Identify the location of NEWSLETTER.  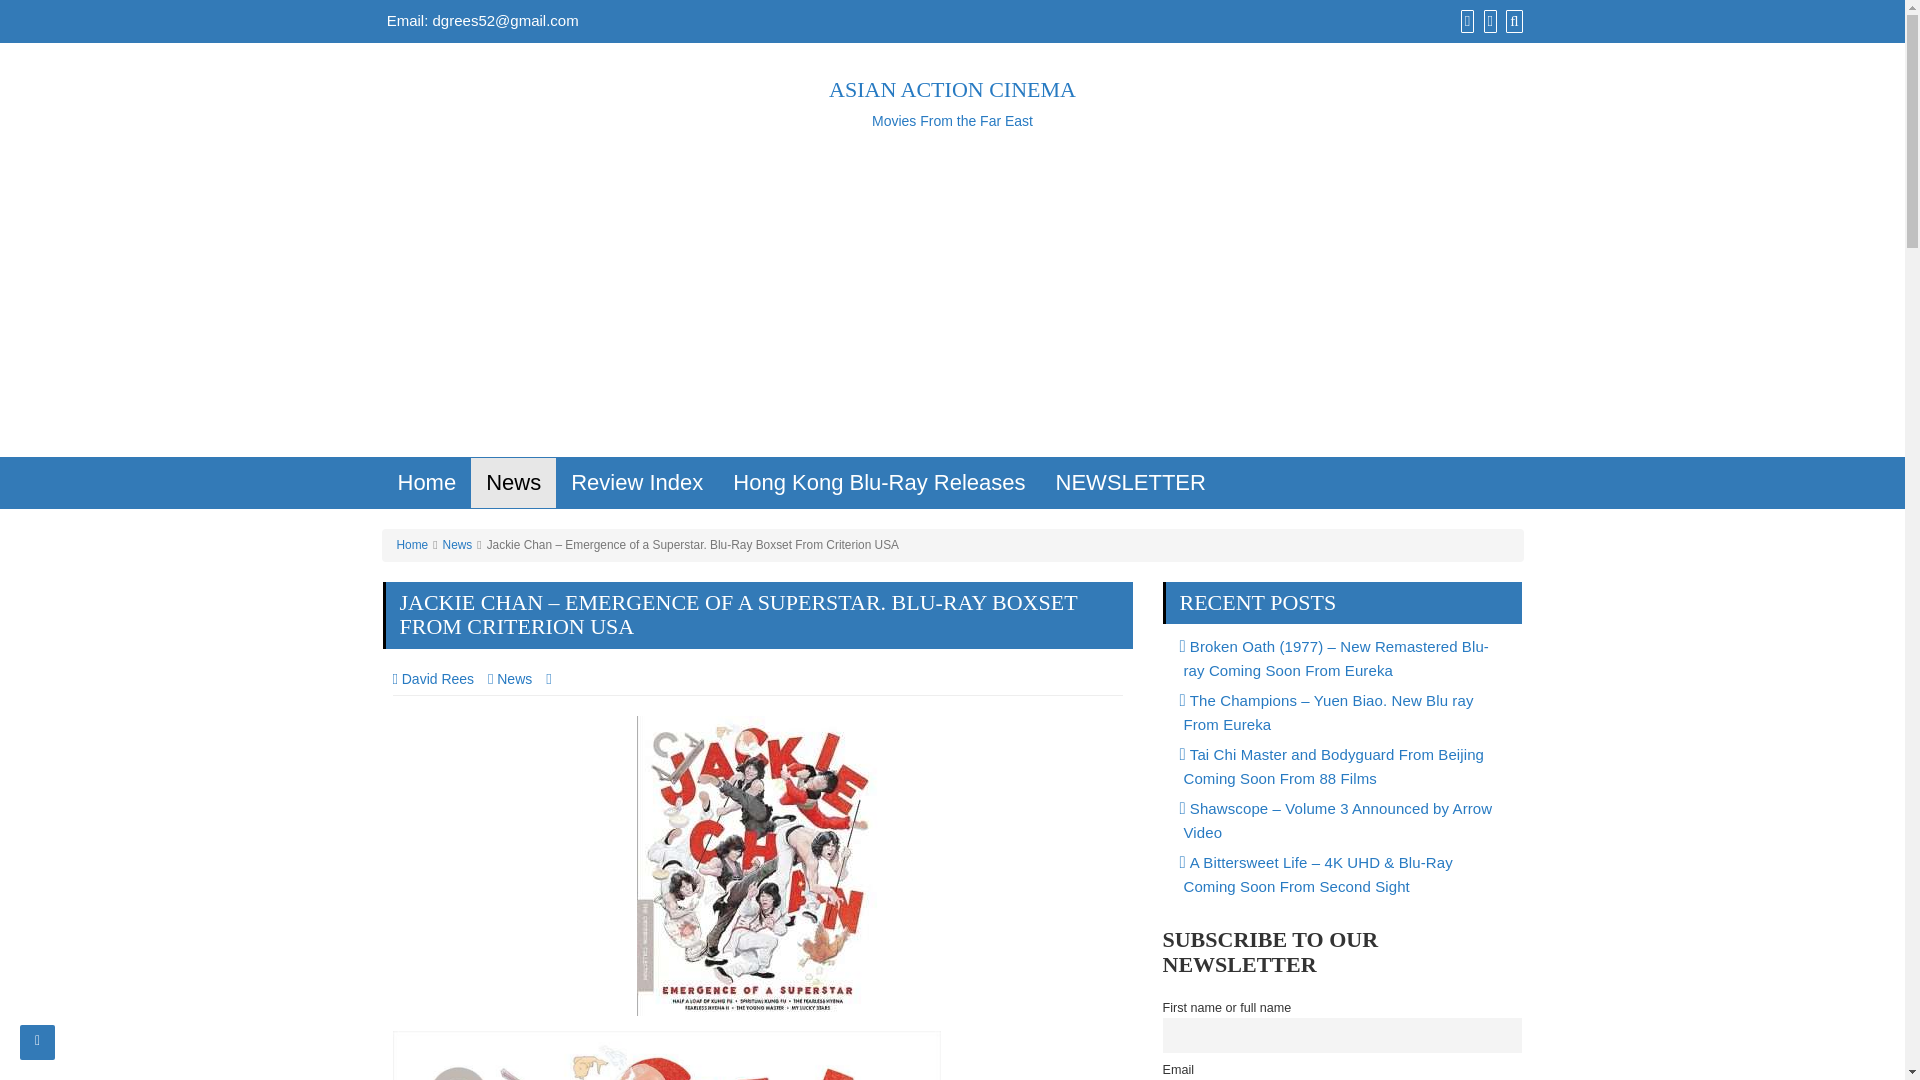
(1486, 20).